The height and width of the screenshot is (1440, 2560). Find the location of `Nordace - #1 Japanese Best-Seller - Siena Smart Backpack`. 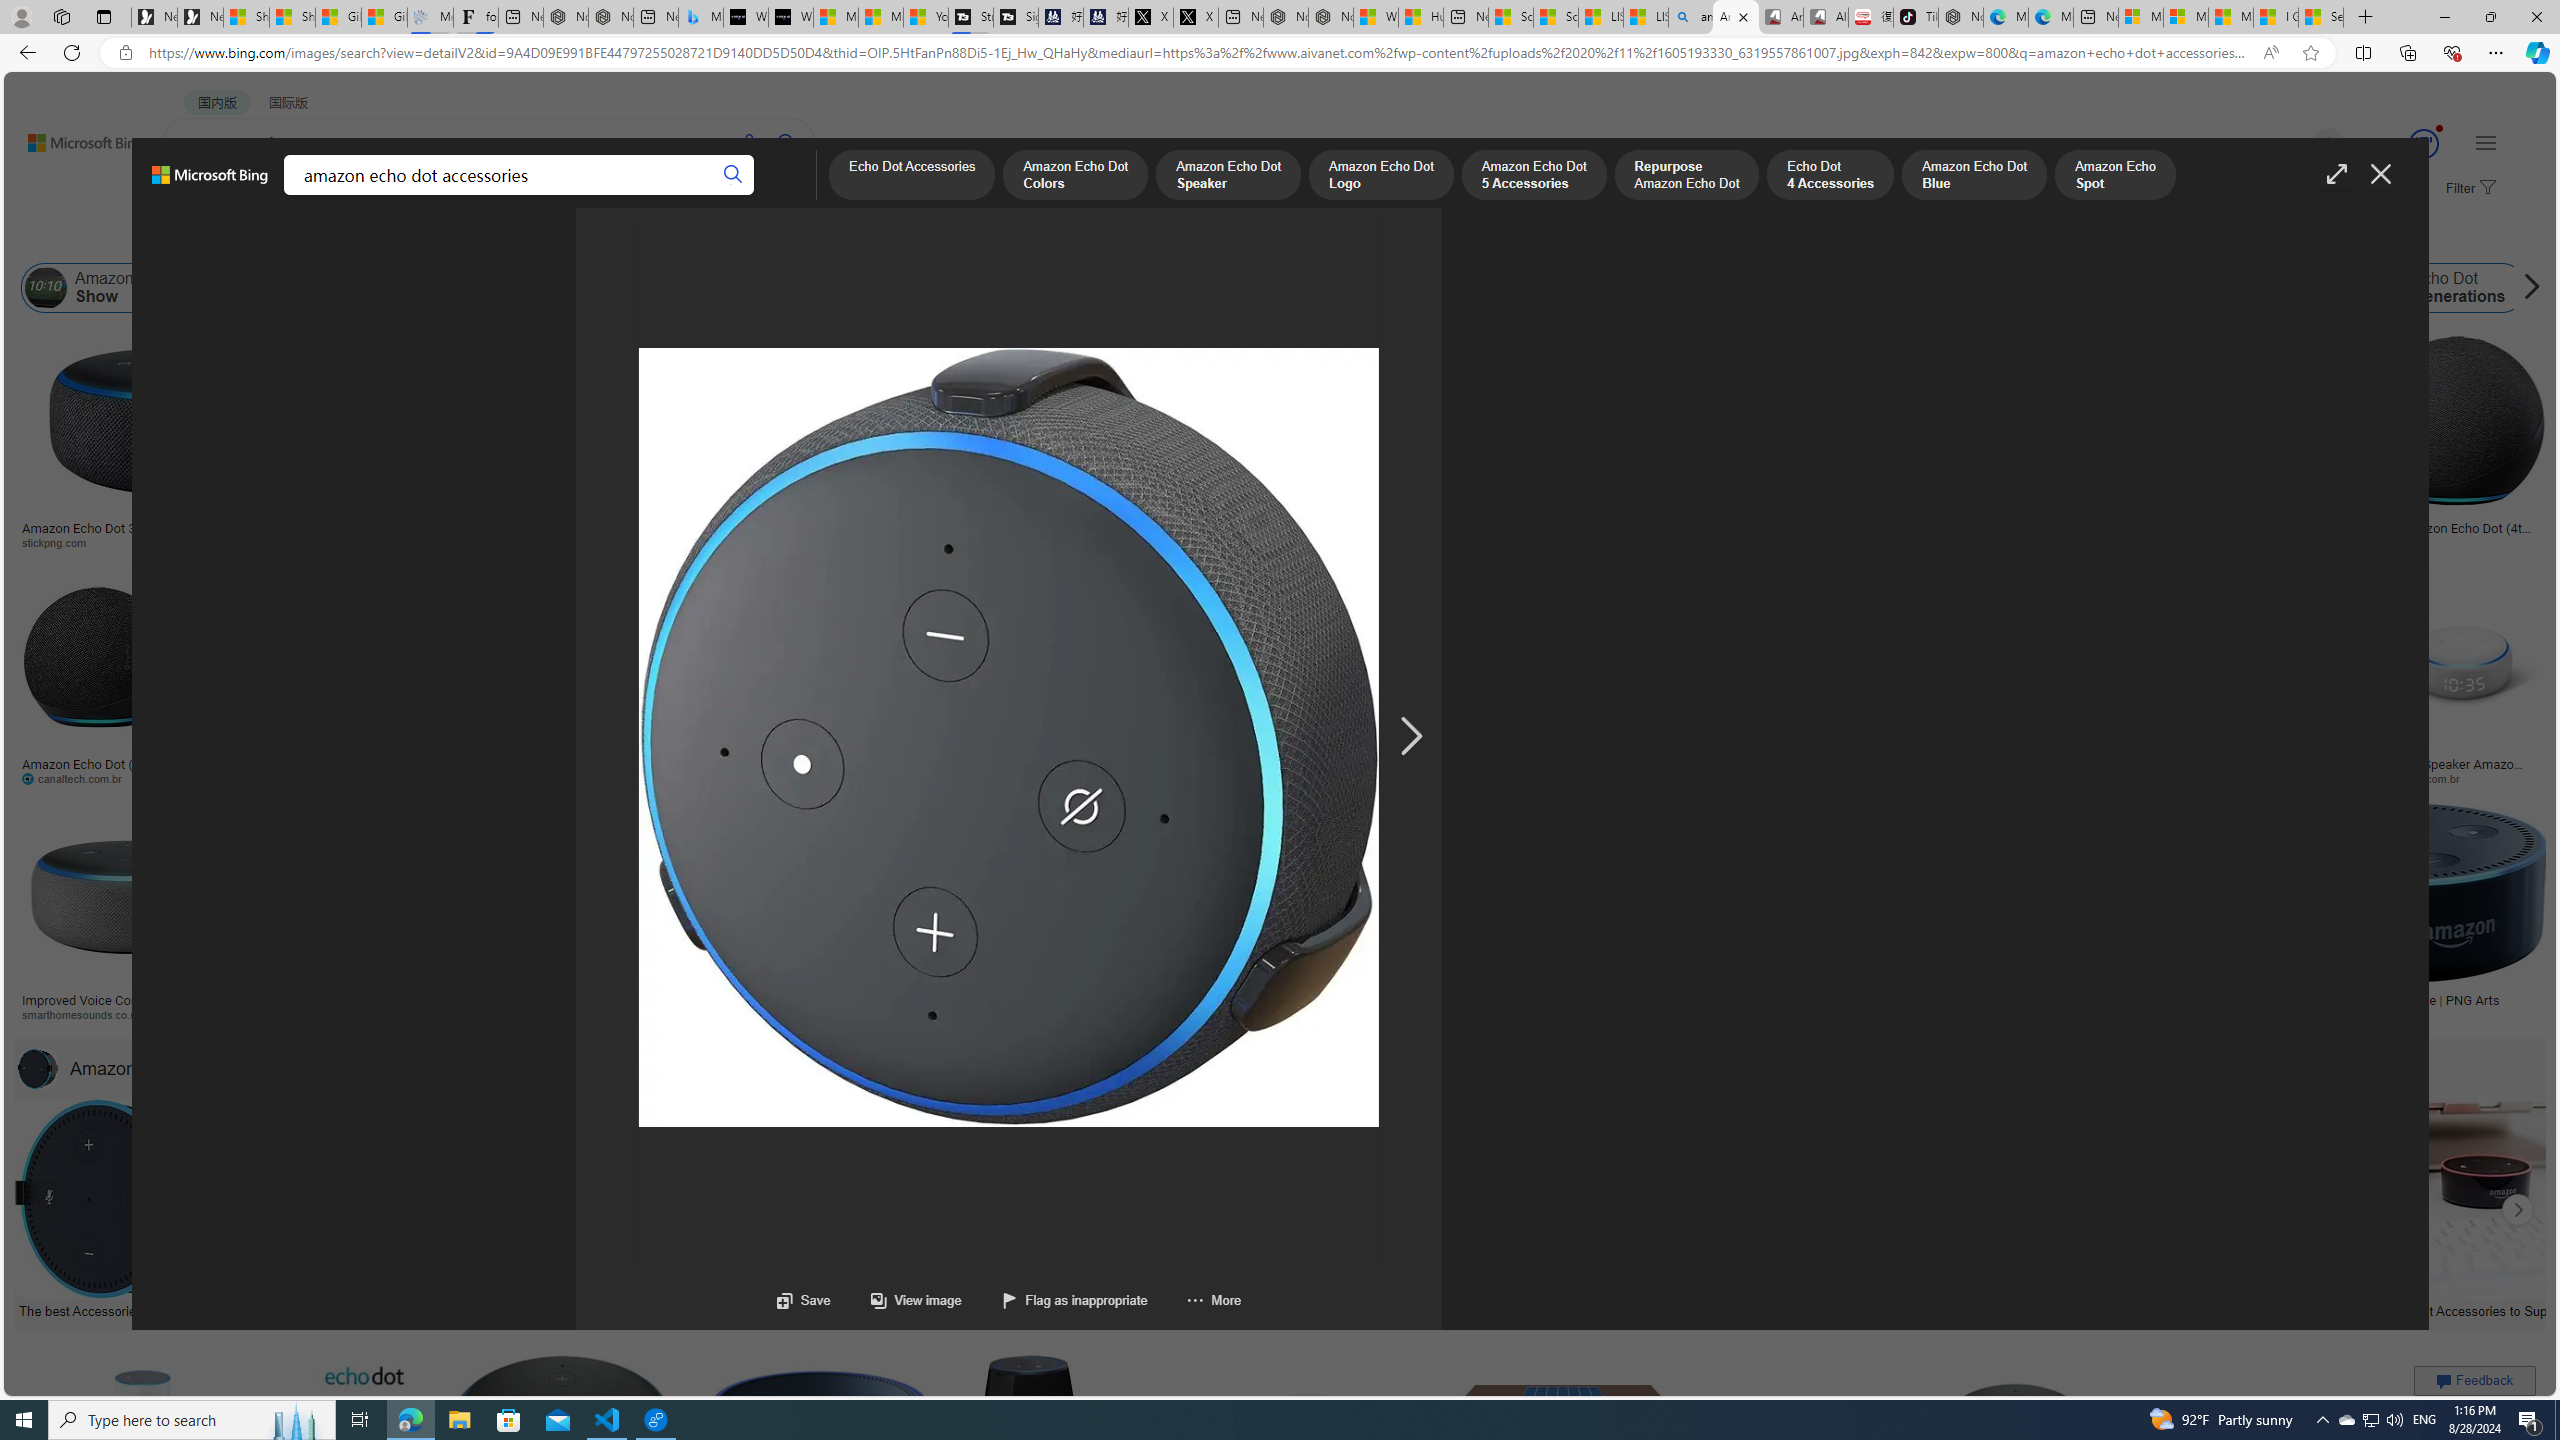

Nordace - #1 Japanese Best-Seller - Siena Smart Backpack is located at coordinates (612, 17).